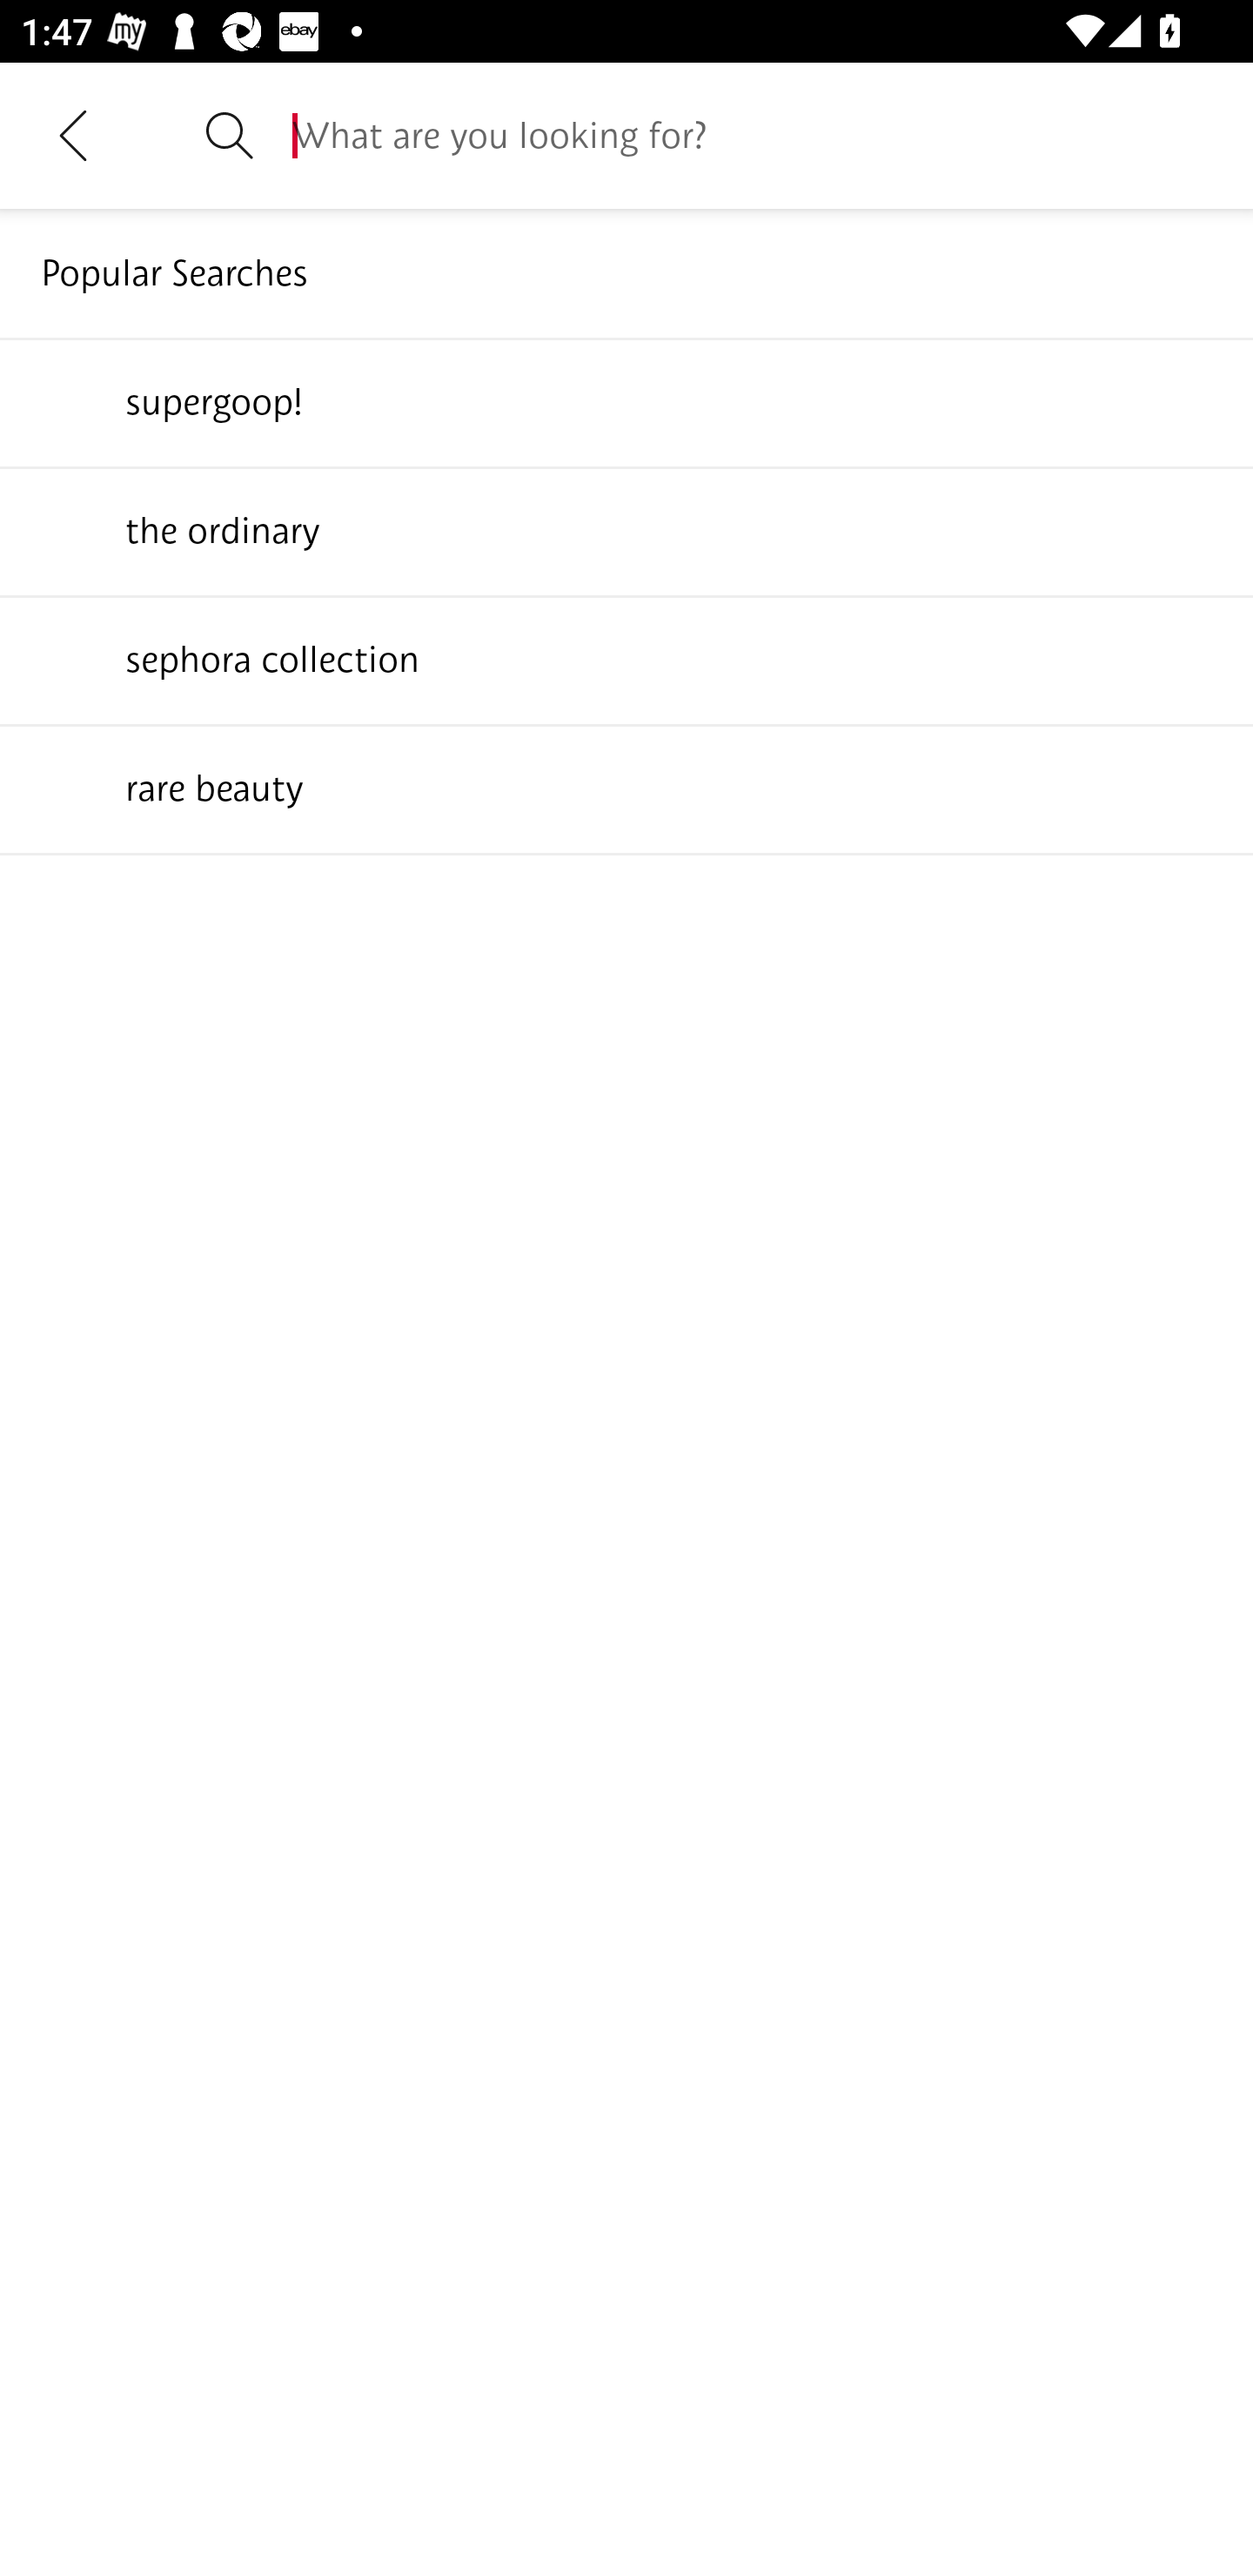 The image size is (1253, 2576). I want to click on sephora collection, so click(626, 659).